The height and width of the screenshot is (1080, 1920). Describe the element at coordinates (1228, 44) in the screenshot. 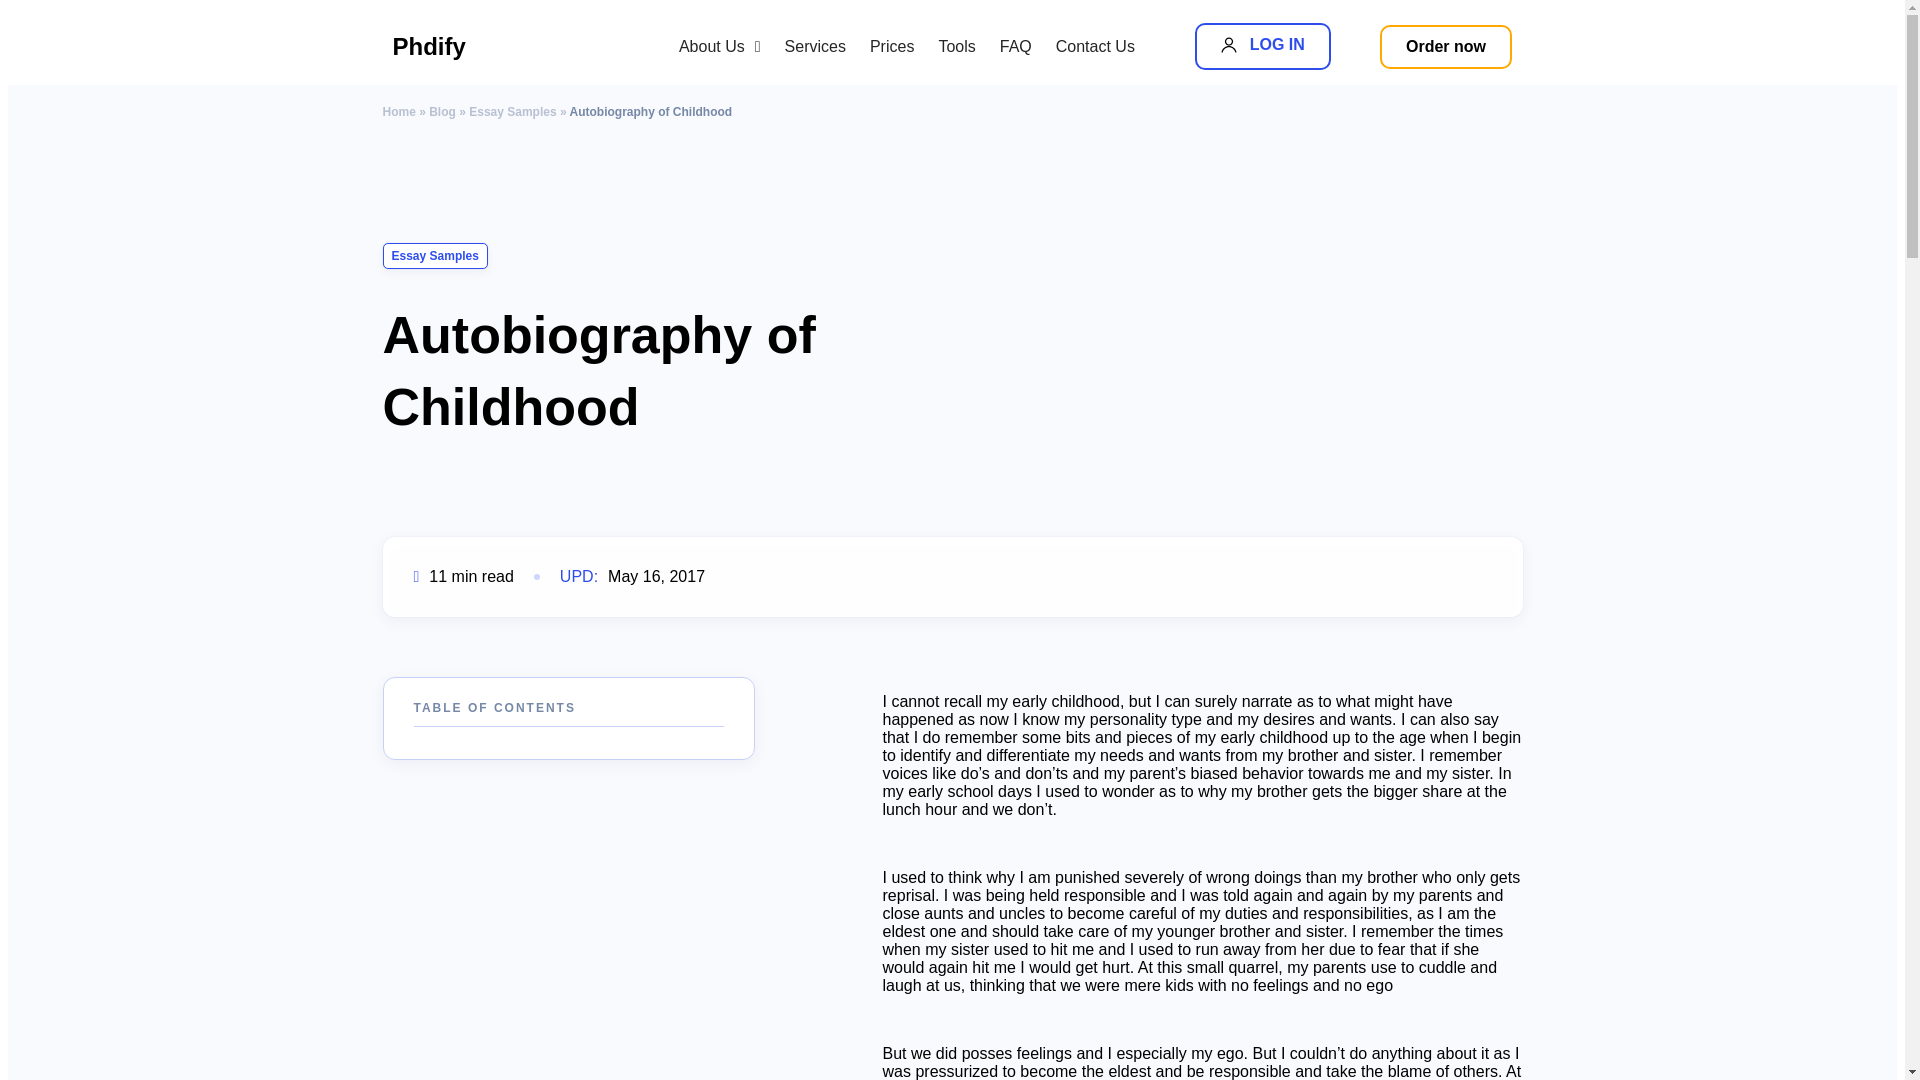

I see `user` at that location.